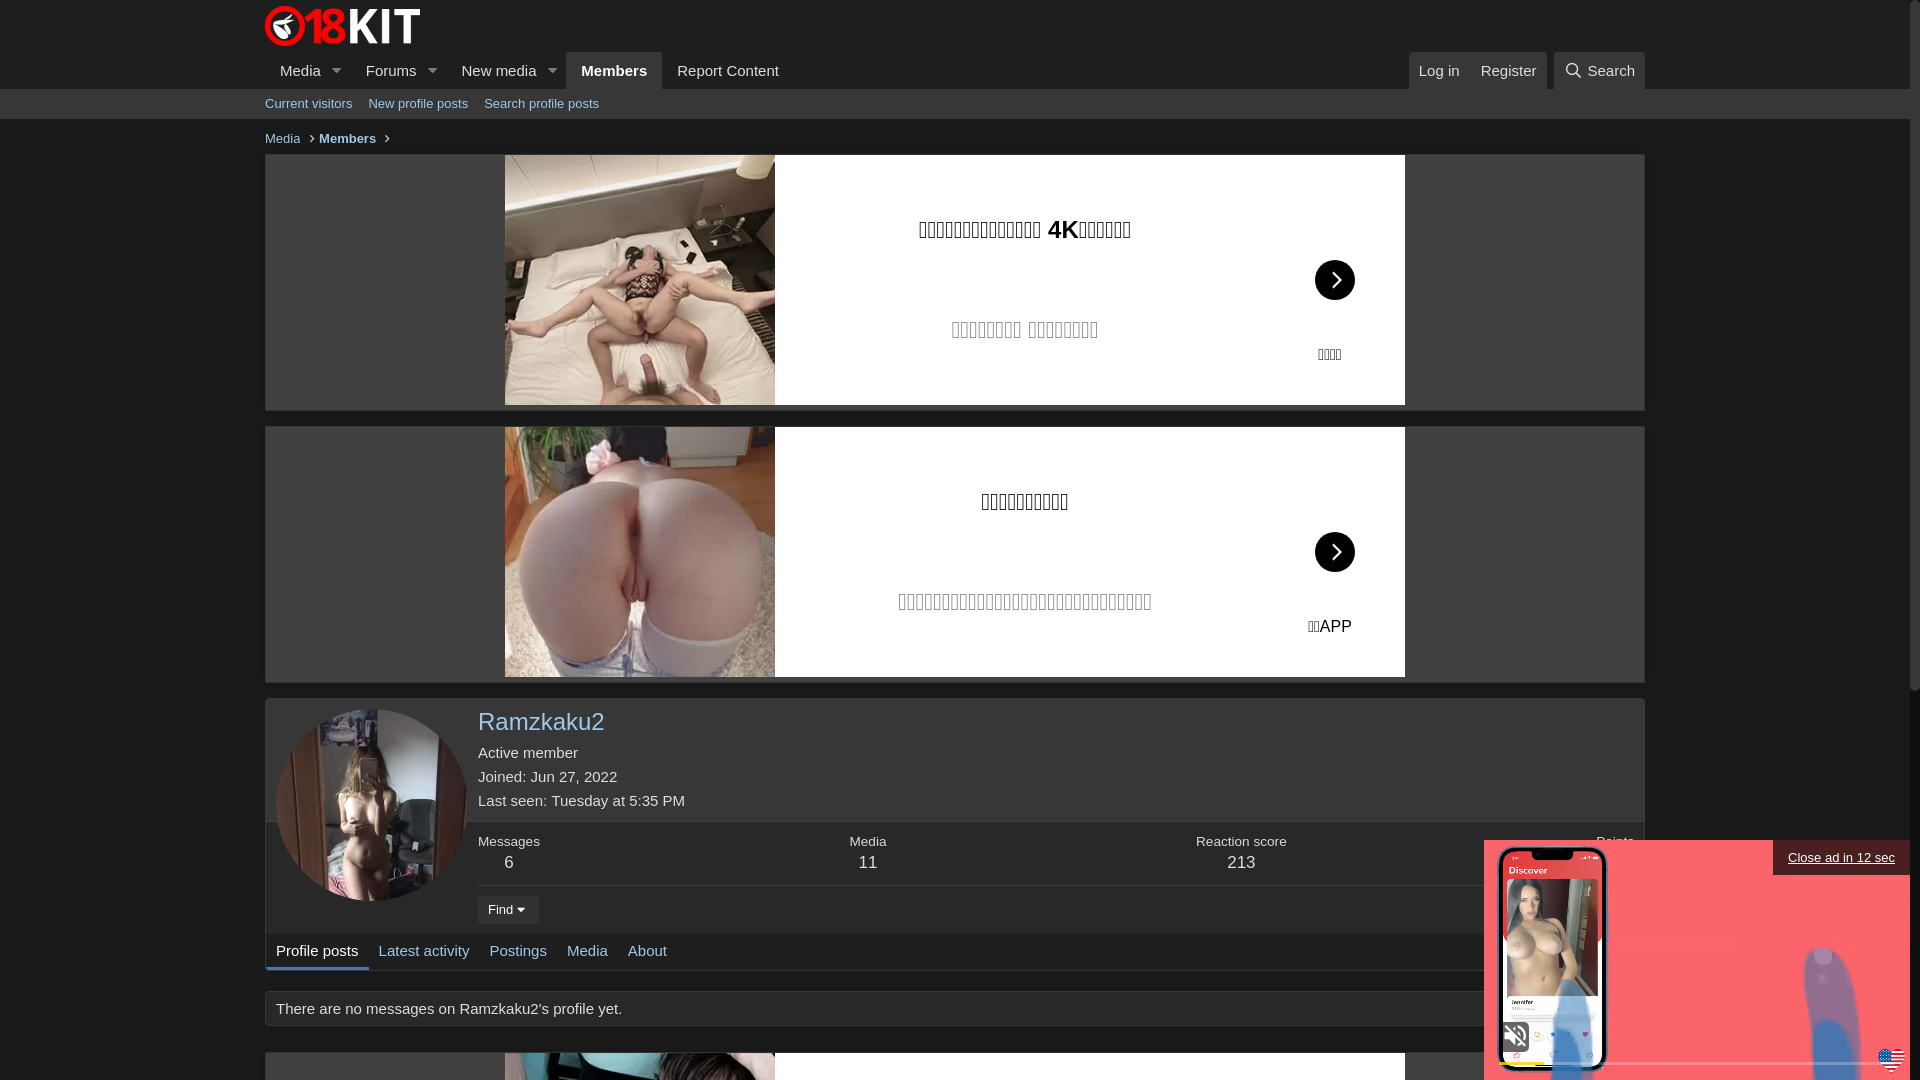 The height and width of the screenshot is (1080, 1920). Describe the element at coordinates (348, 139) in the screenshot. I see `Members` at that location.